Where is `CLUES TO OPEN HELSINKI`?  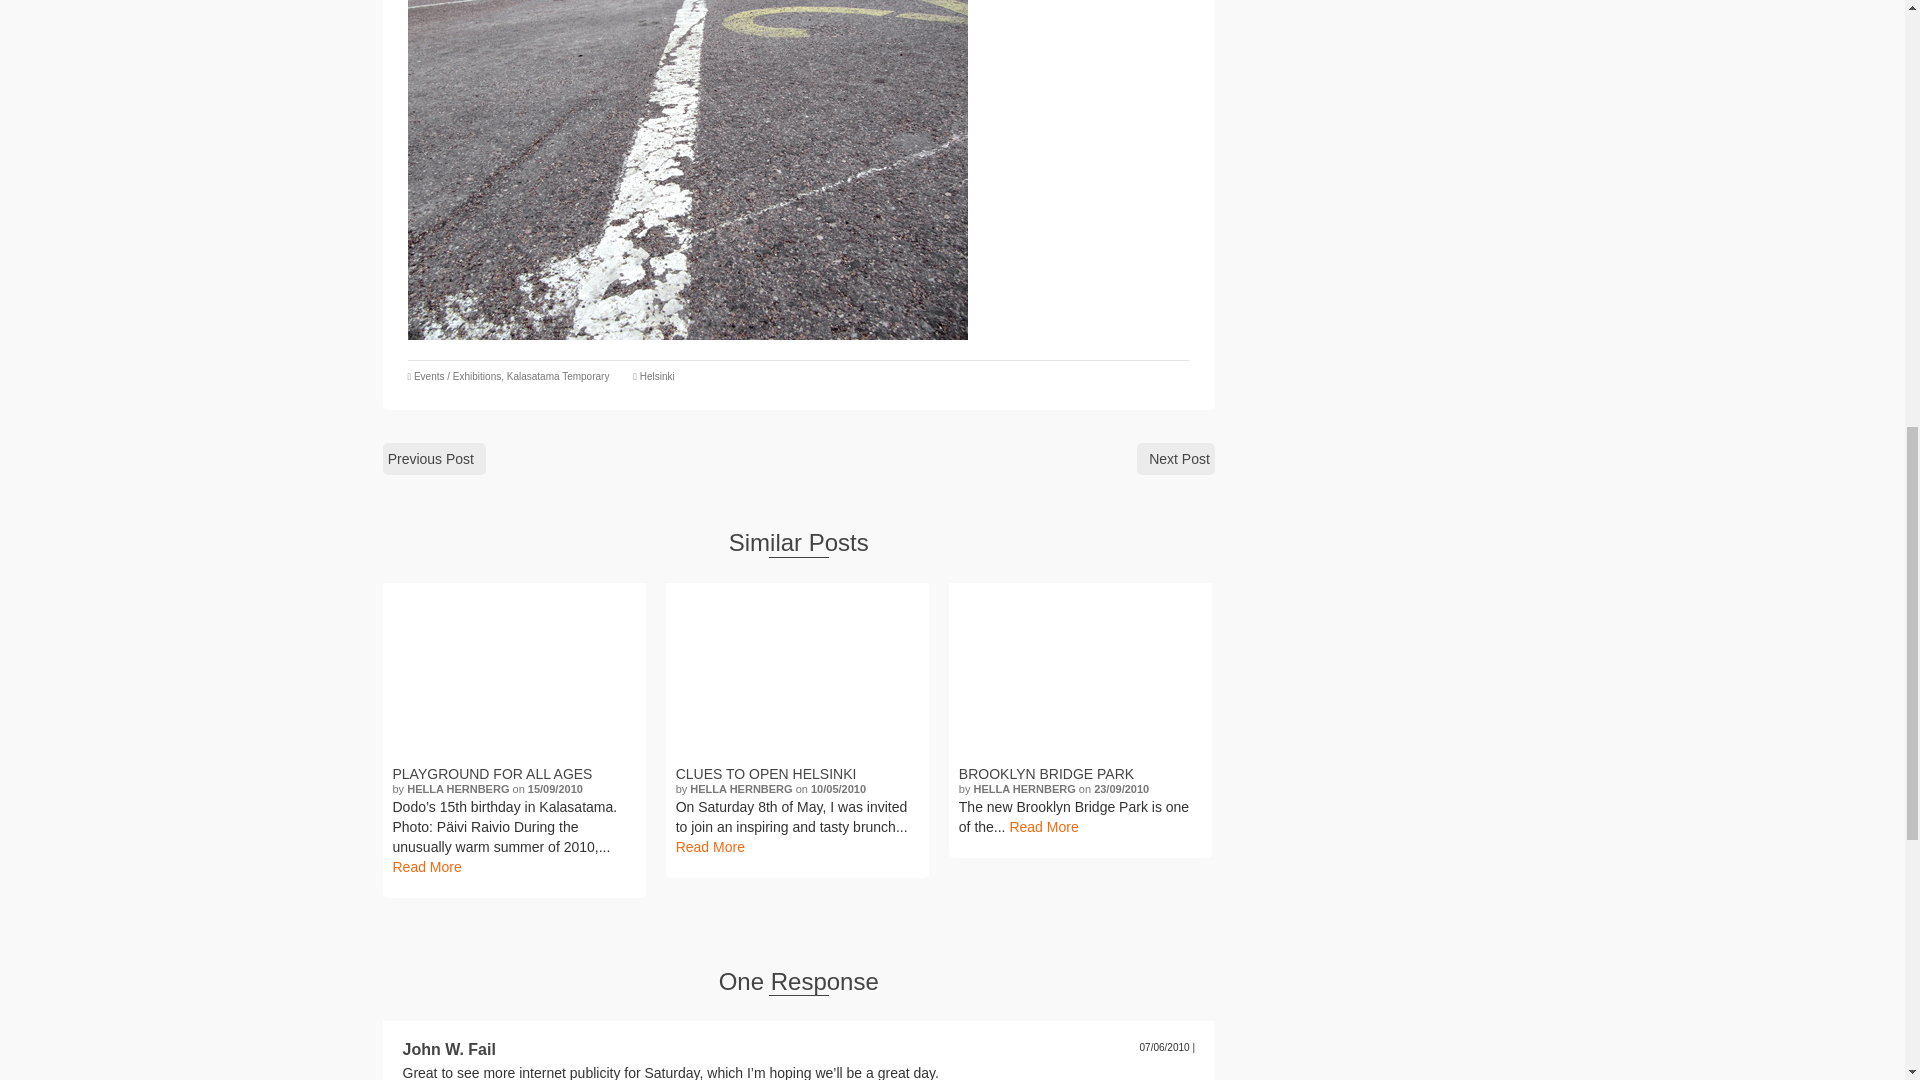 CLUES TO OPEN HELSINKI is located at coordinates (798, 670).